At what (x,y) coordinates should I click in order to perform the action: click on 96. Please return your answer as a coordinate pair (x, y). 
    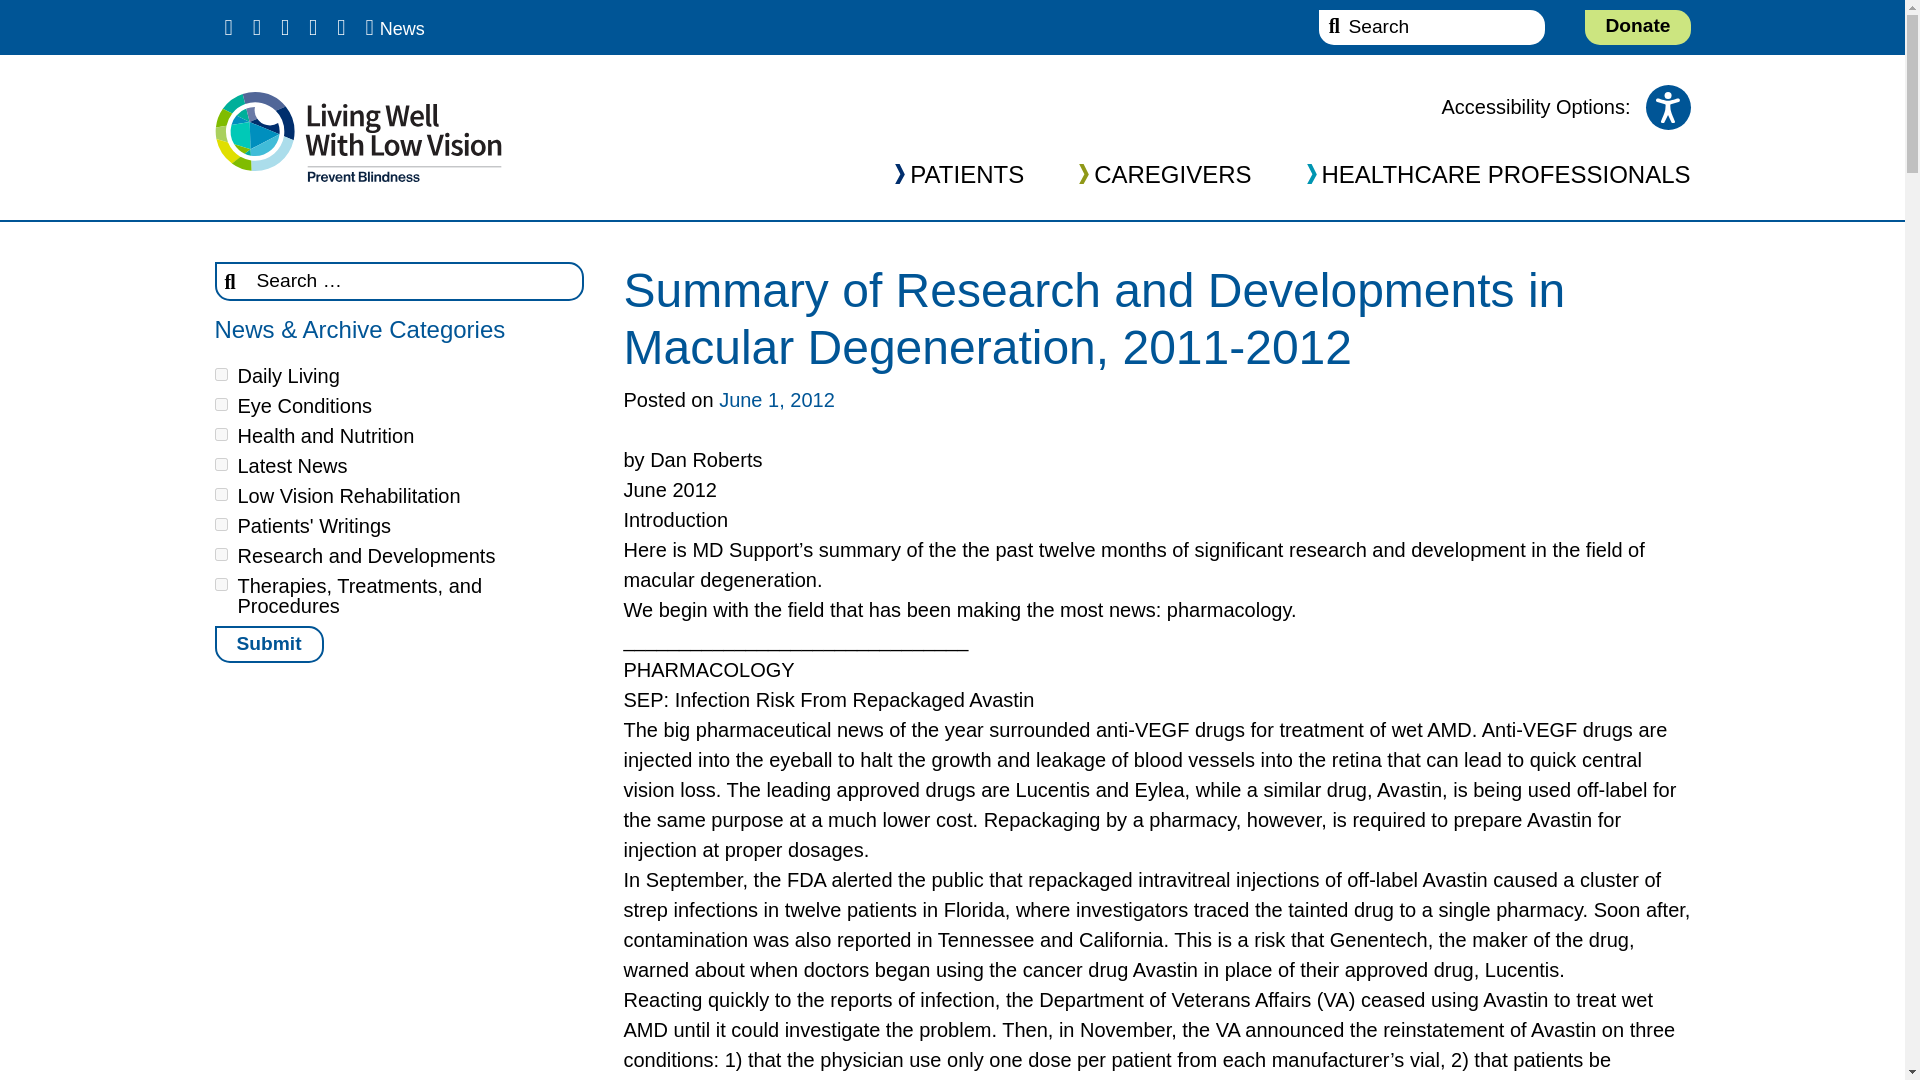
    Looking at the image, I should click on (220, 404).